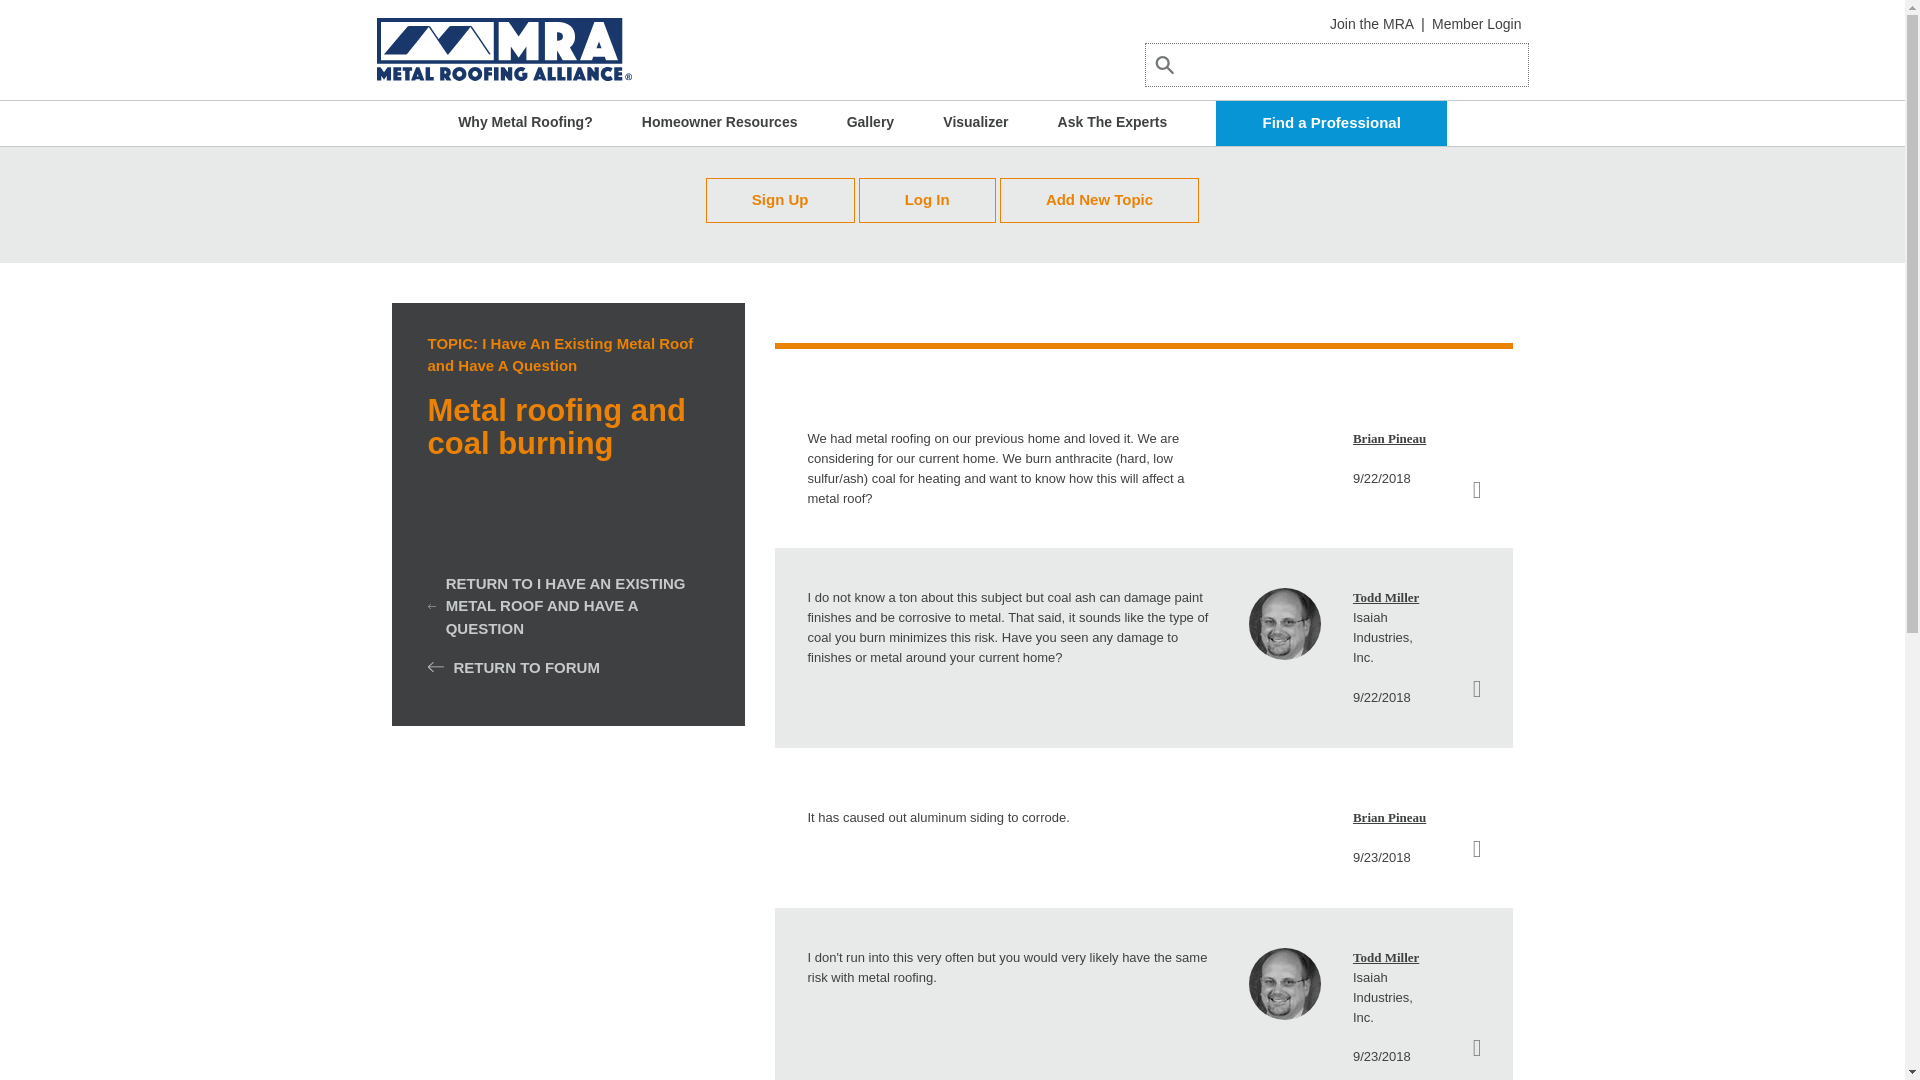  What do you see at coordinates (1372, 24) in the screenshot?
I see `Join the MRA` at bounding box center [1372, 24].